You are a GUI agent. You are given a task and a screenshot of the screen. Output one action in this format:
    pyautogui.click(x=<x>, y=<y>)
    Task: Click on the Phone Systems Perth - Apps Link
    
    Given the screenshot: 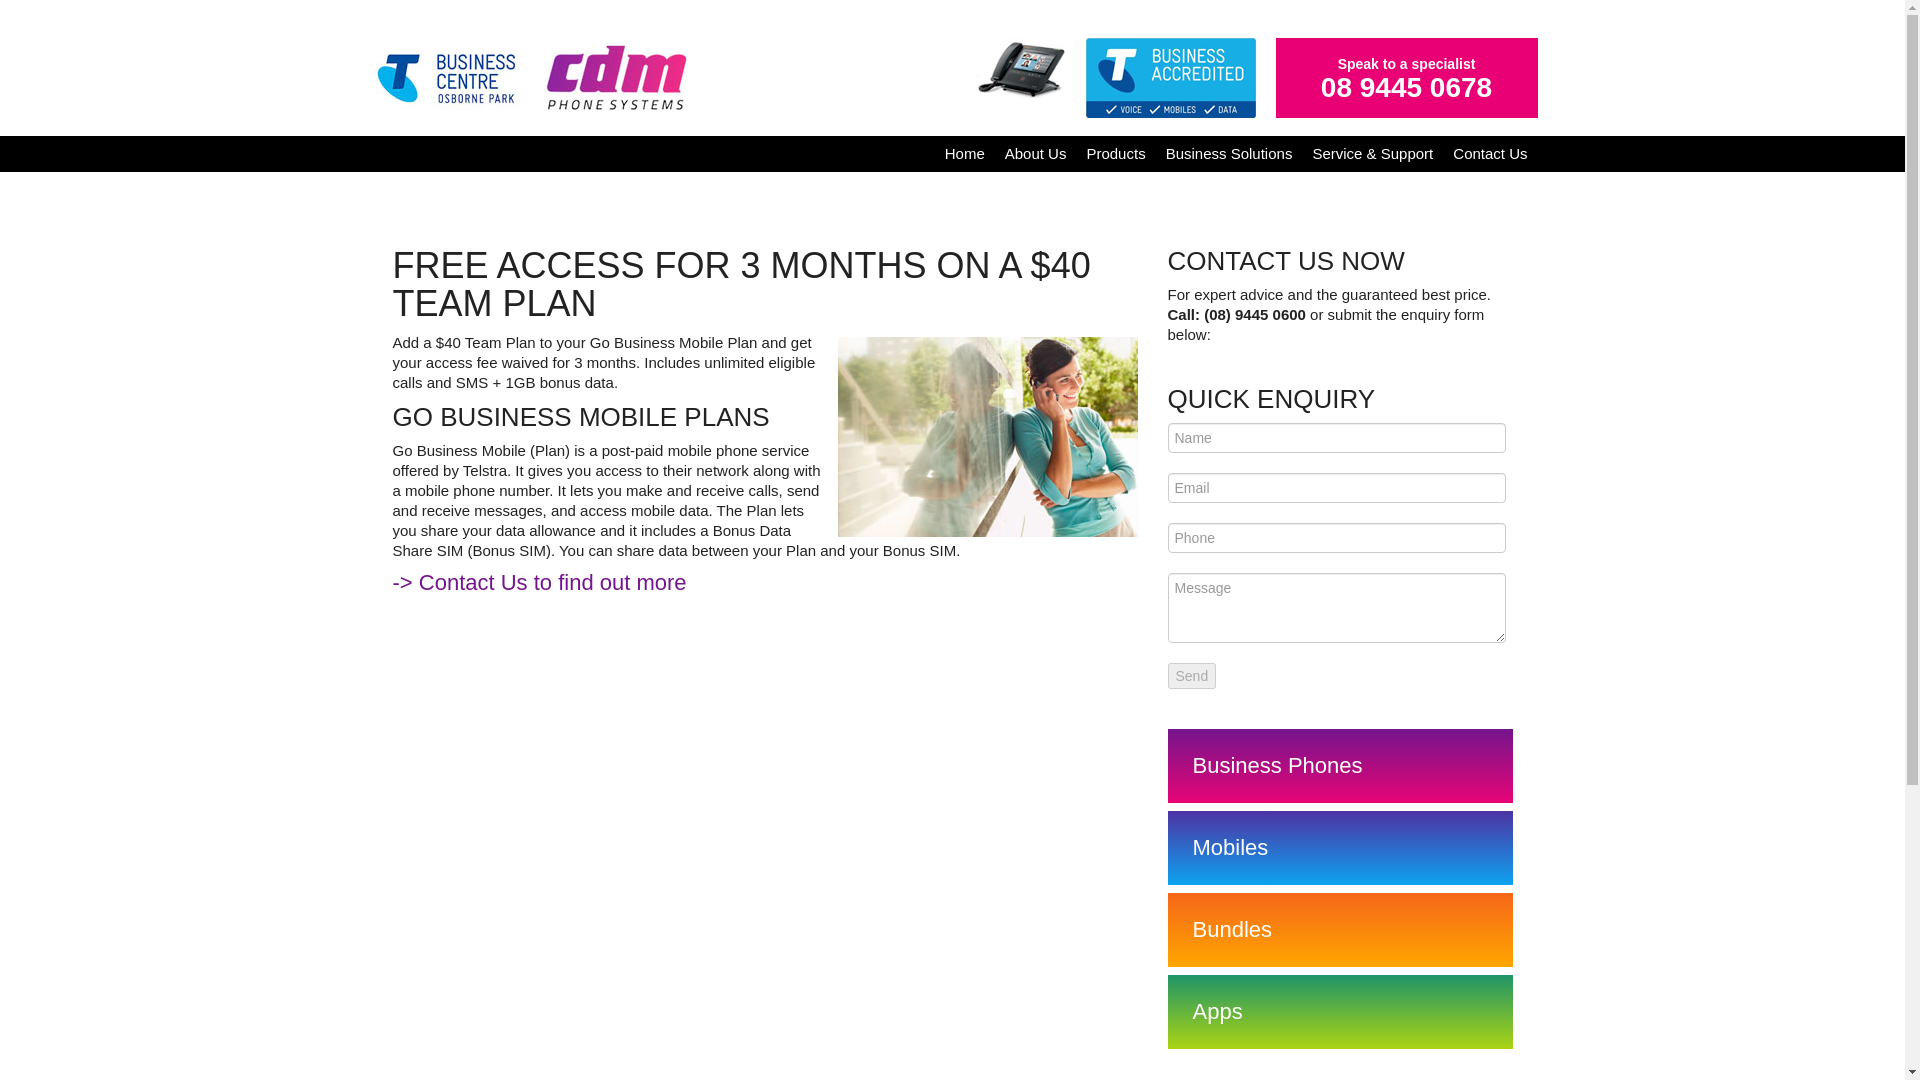 What is the action you would take?
    pyautogui.click(x=1340, y=1012)
    